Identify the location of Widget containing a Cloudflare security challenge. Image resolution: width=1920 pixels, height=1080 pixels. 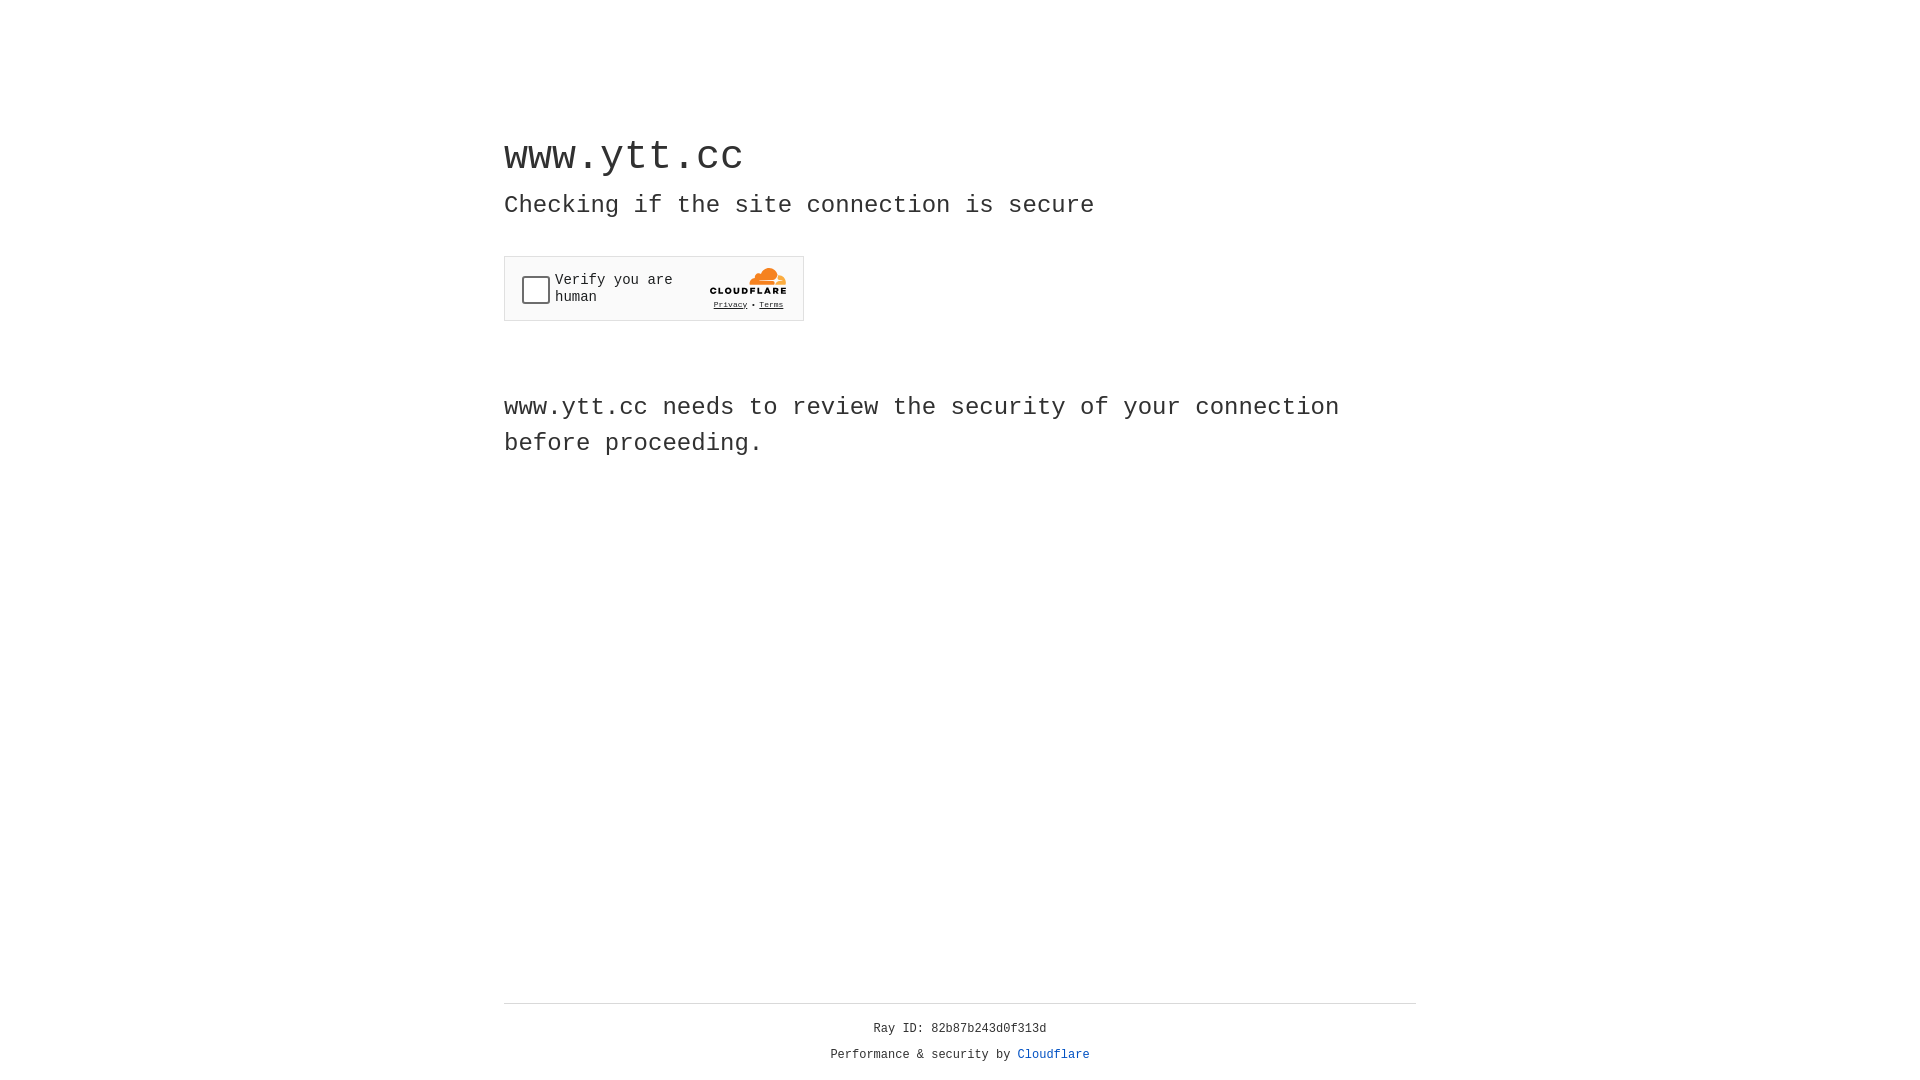
(654, 288).